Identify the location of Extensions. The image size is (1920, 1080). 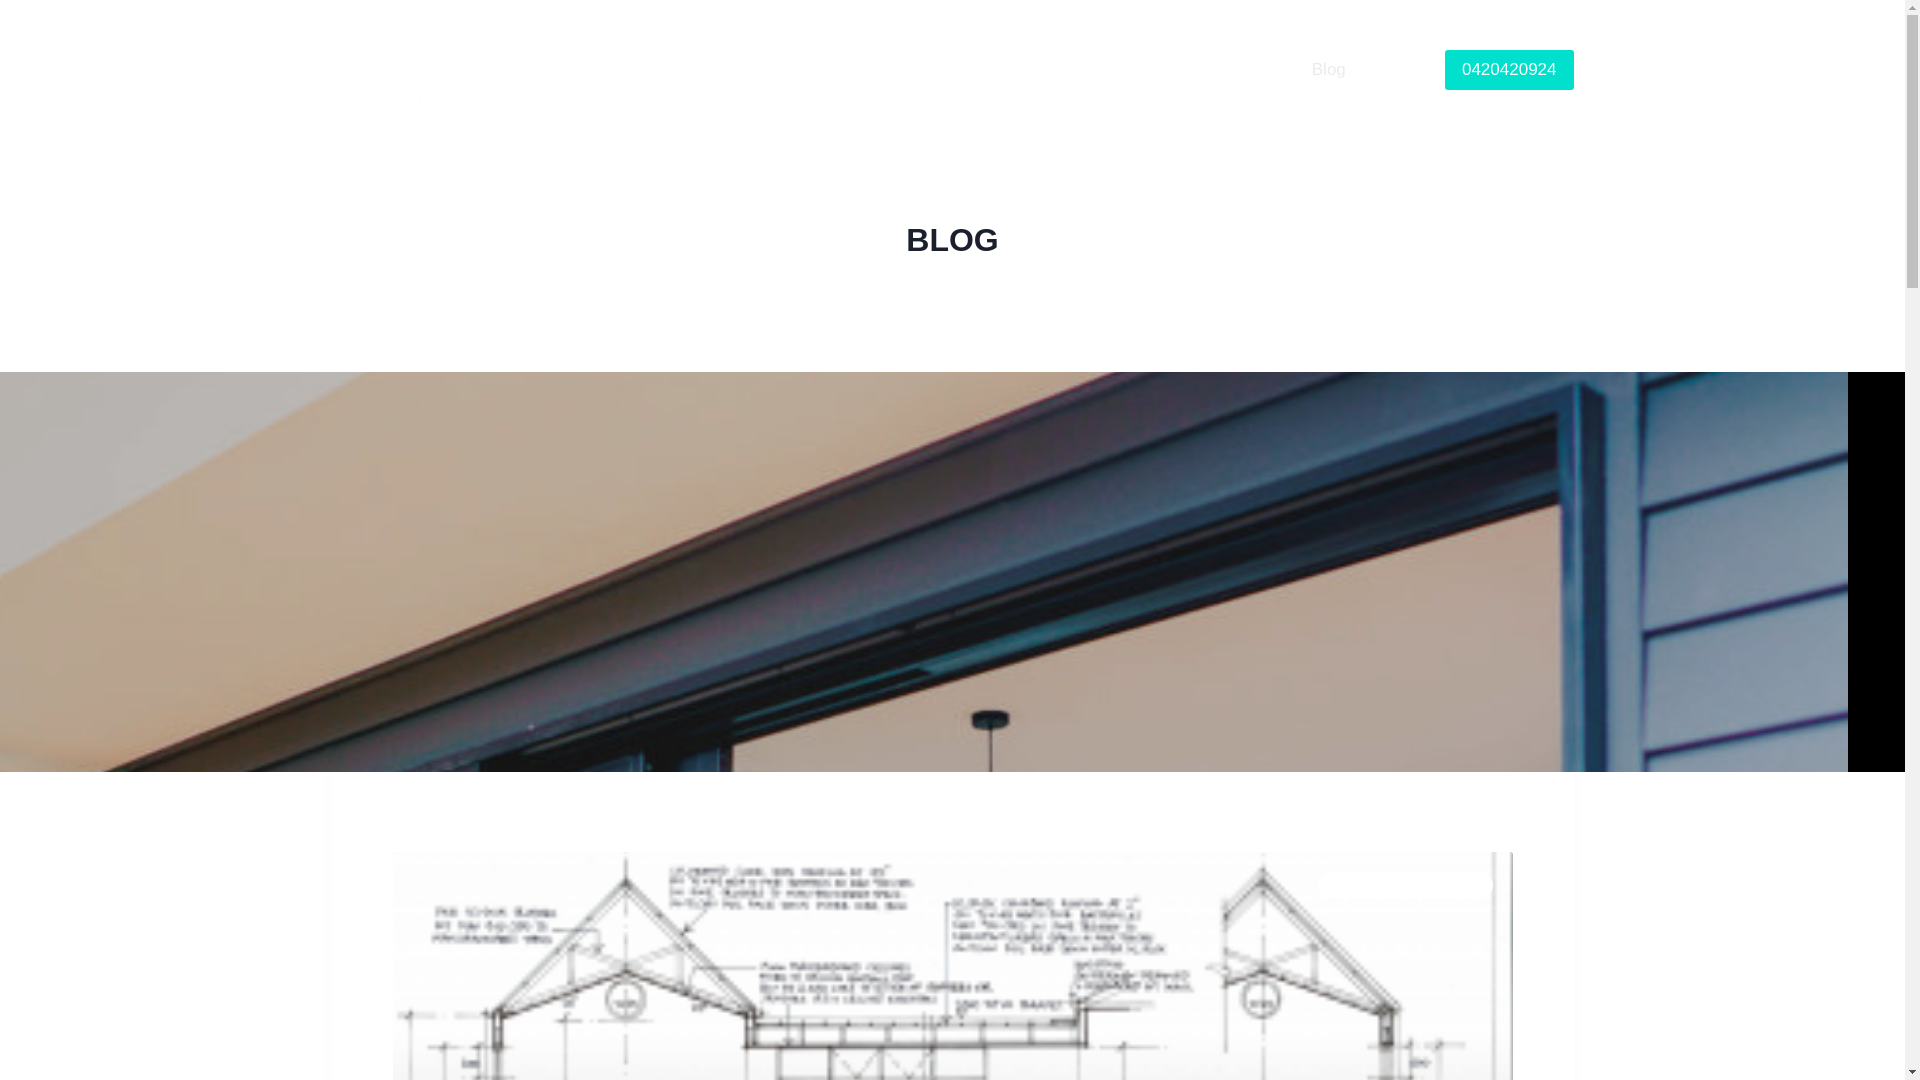
(1083, 70).